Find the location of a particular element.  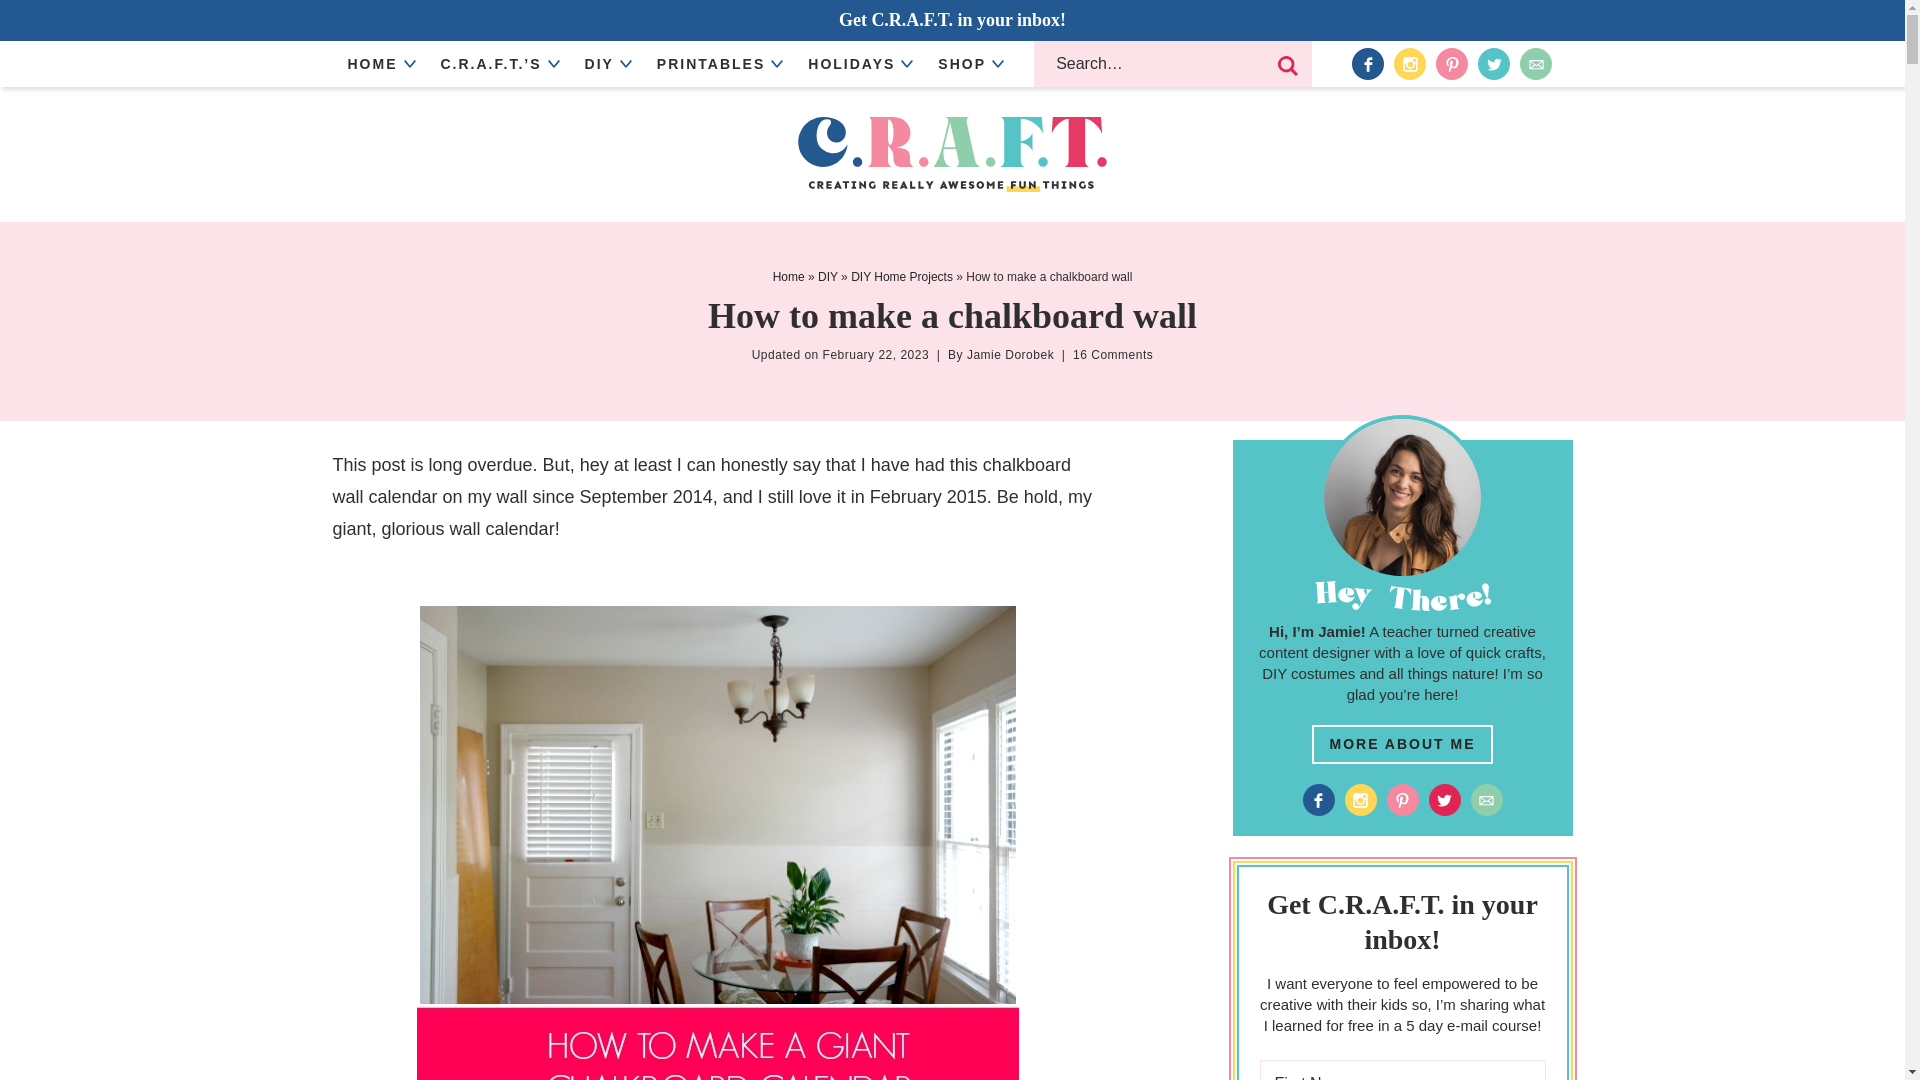

HOME is located at coordinates (378, 64).